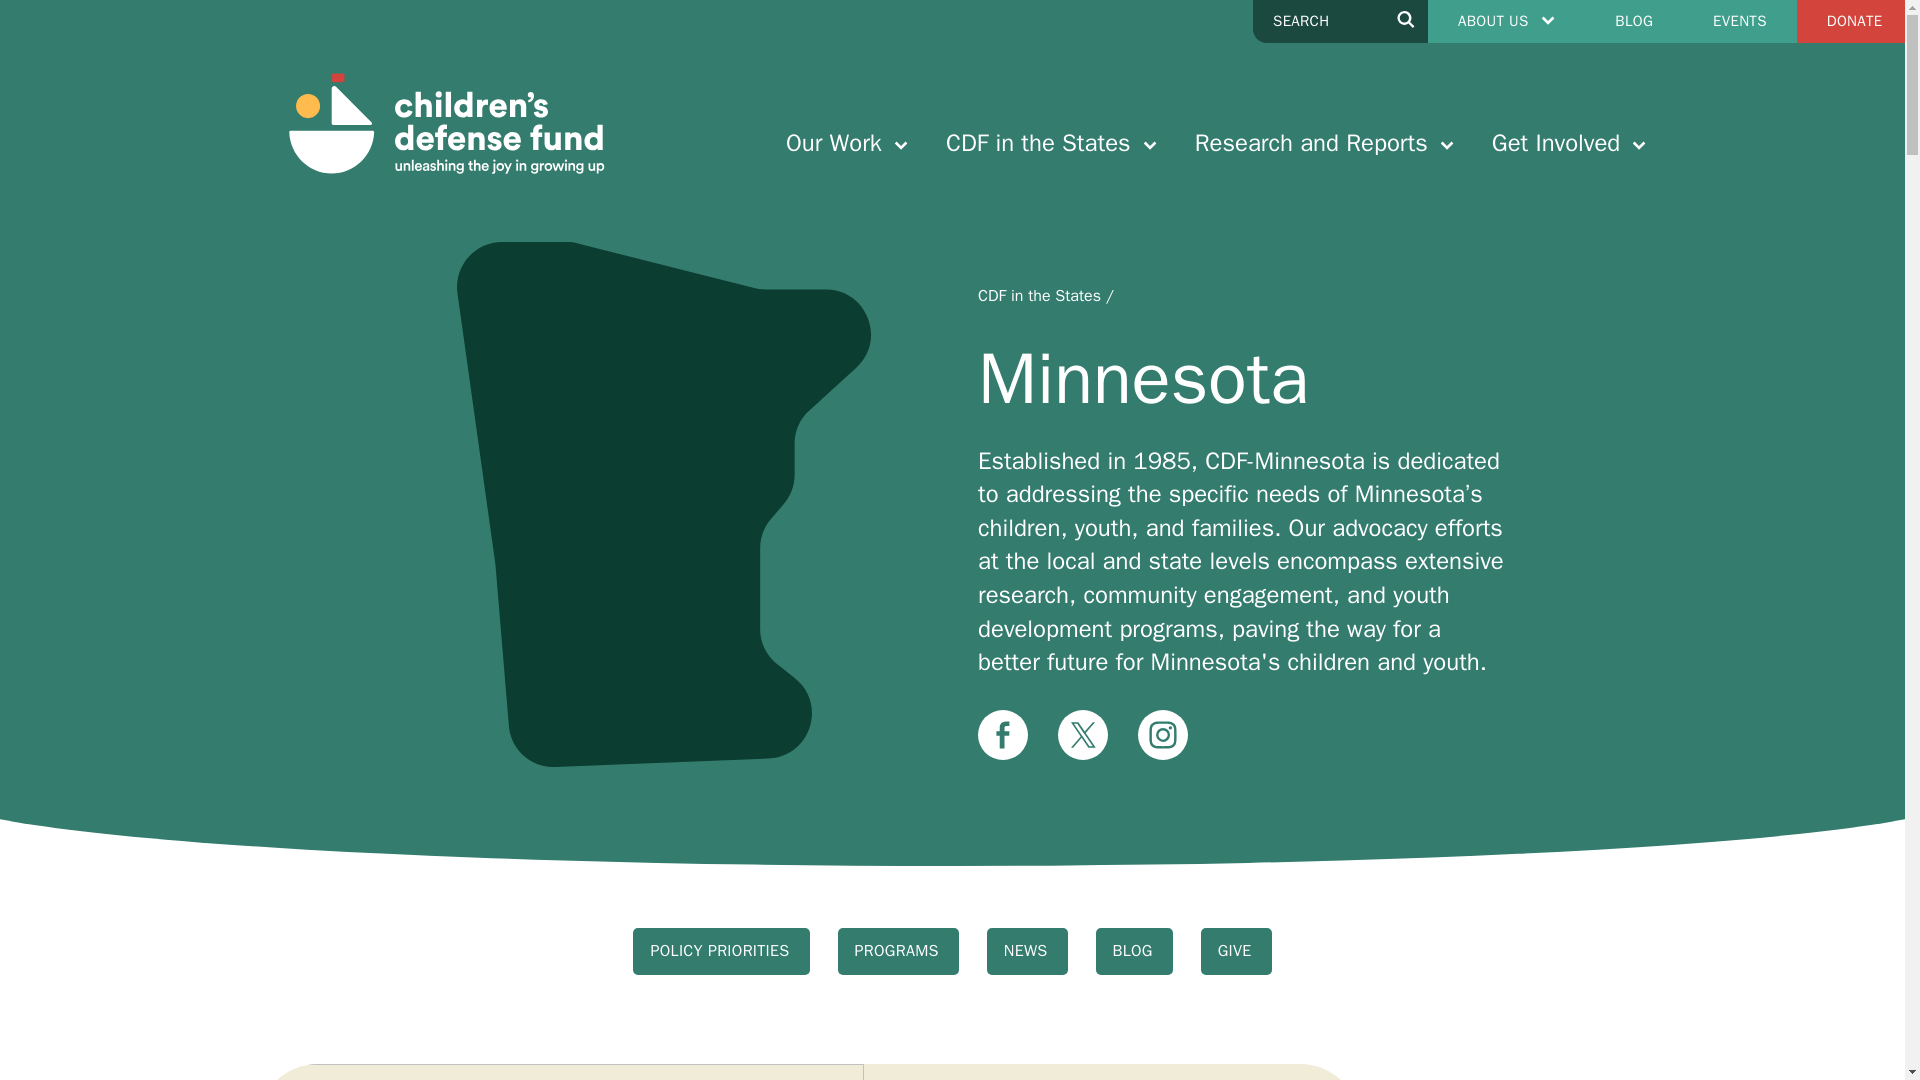 This screenshot has width=1920, height=1080. I want to click on CDF in the States, so click(1052, 142).